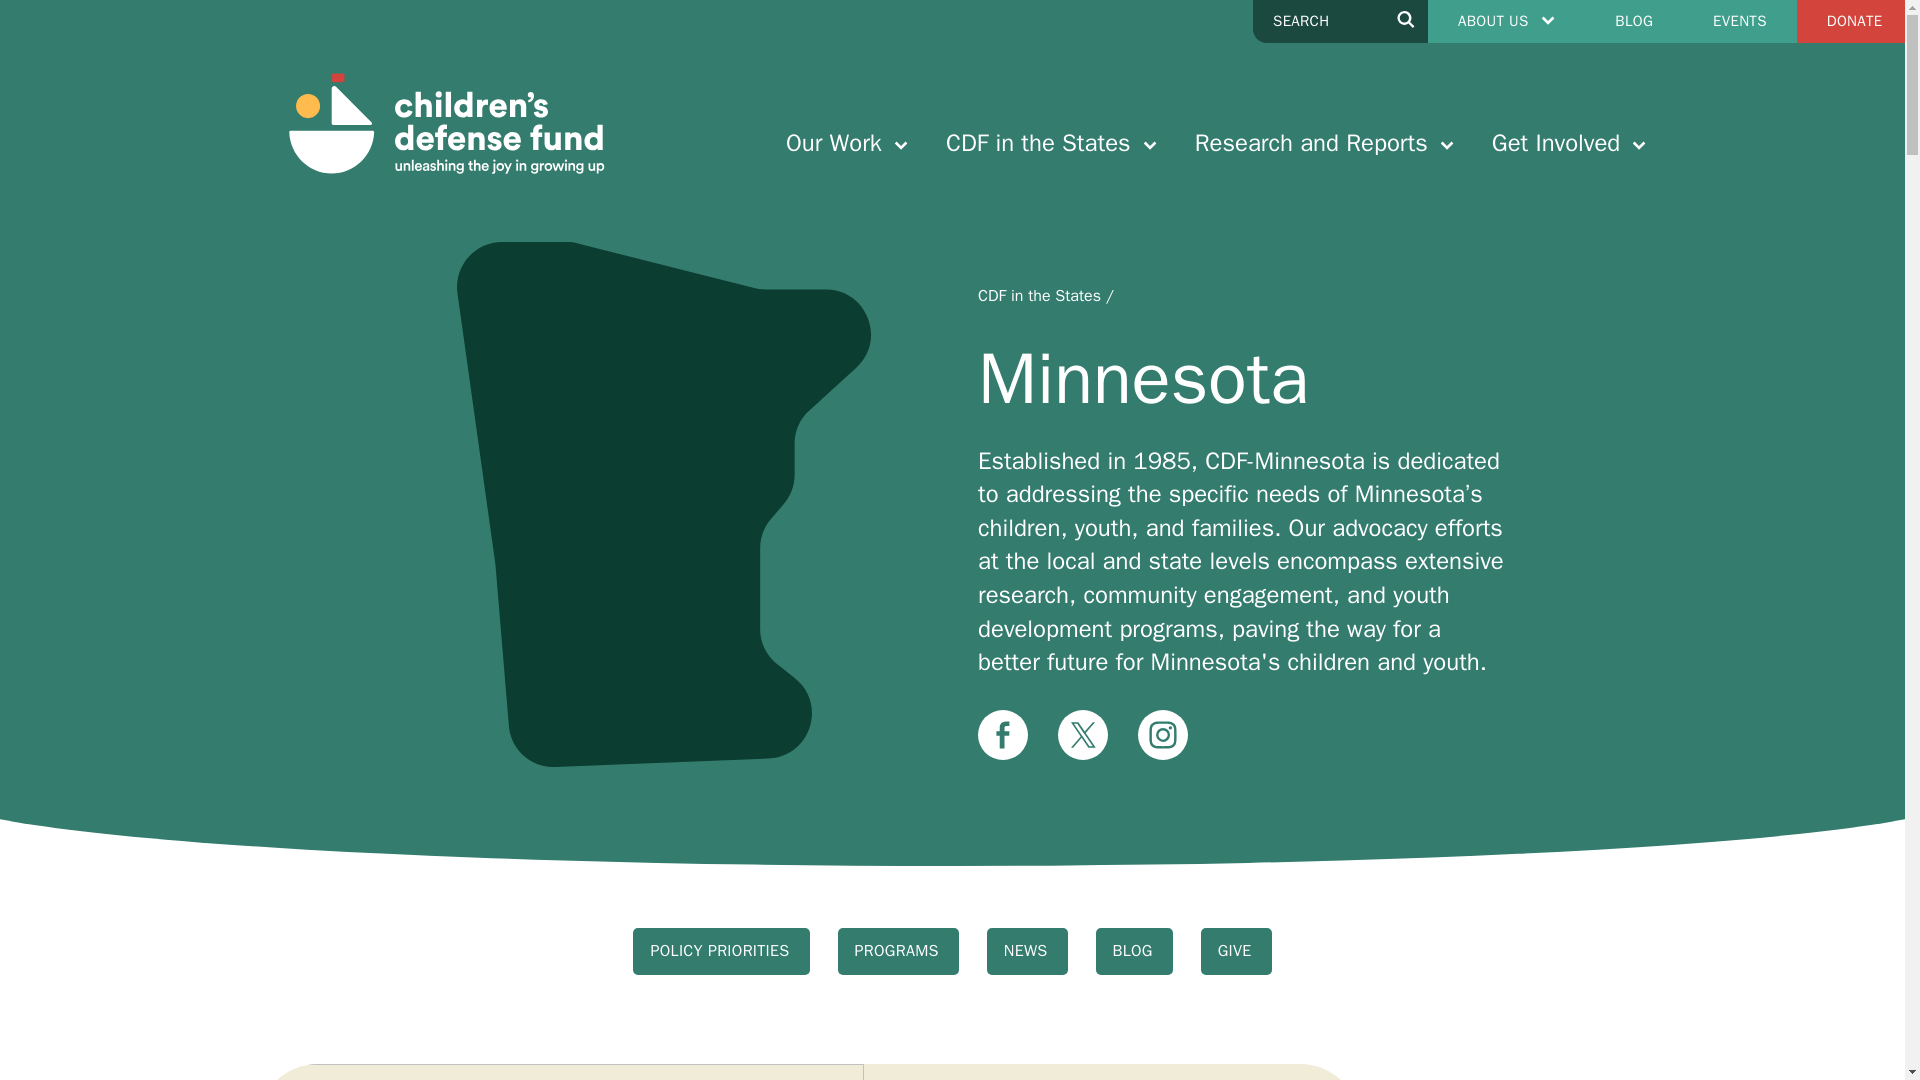 This screenshot has width=1920, height=1080. I want to click on CDF in the States, so click(1052, 142).